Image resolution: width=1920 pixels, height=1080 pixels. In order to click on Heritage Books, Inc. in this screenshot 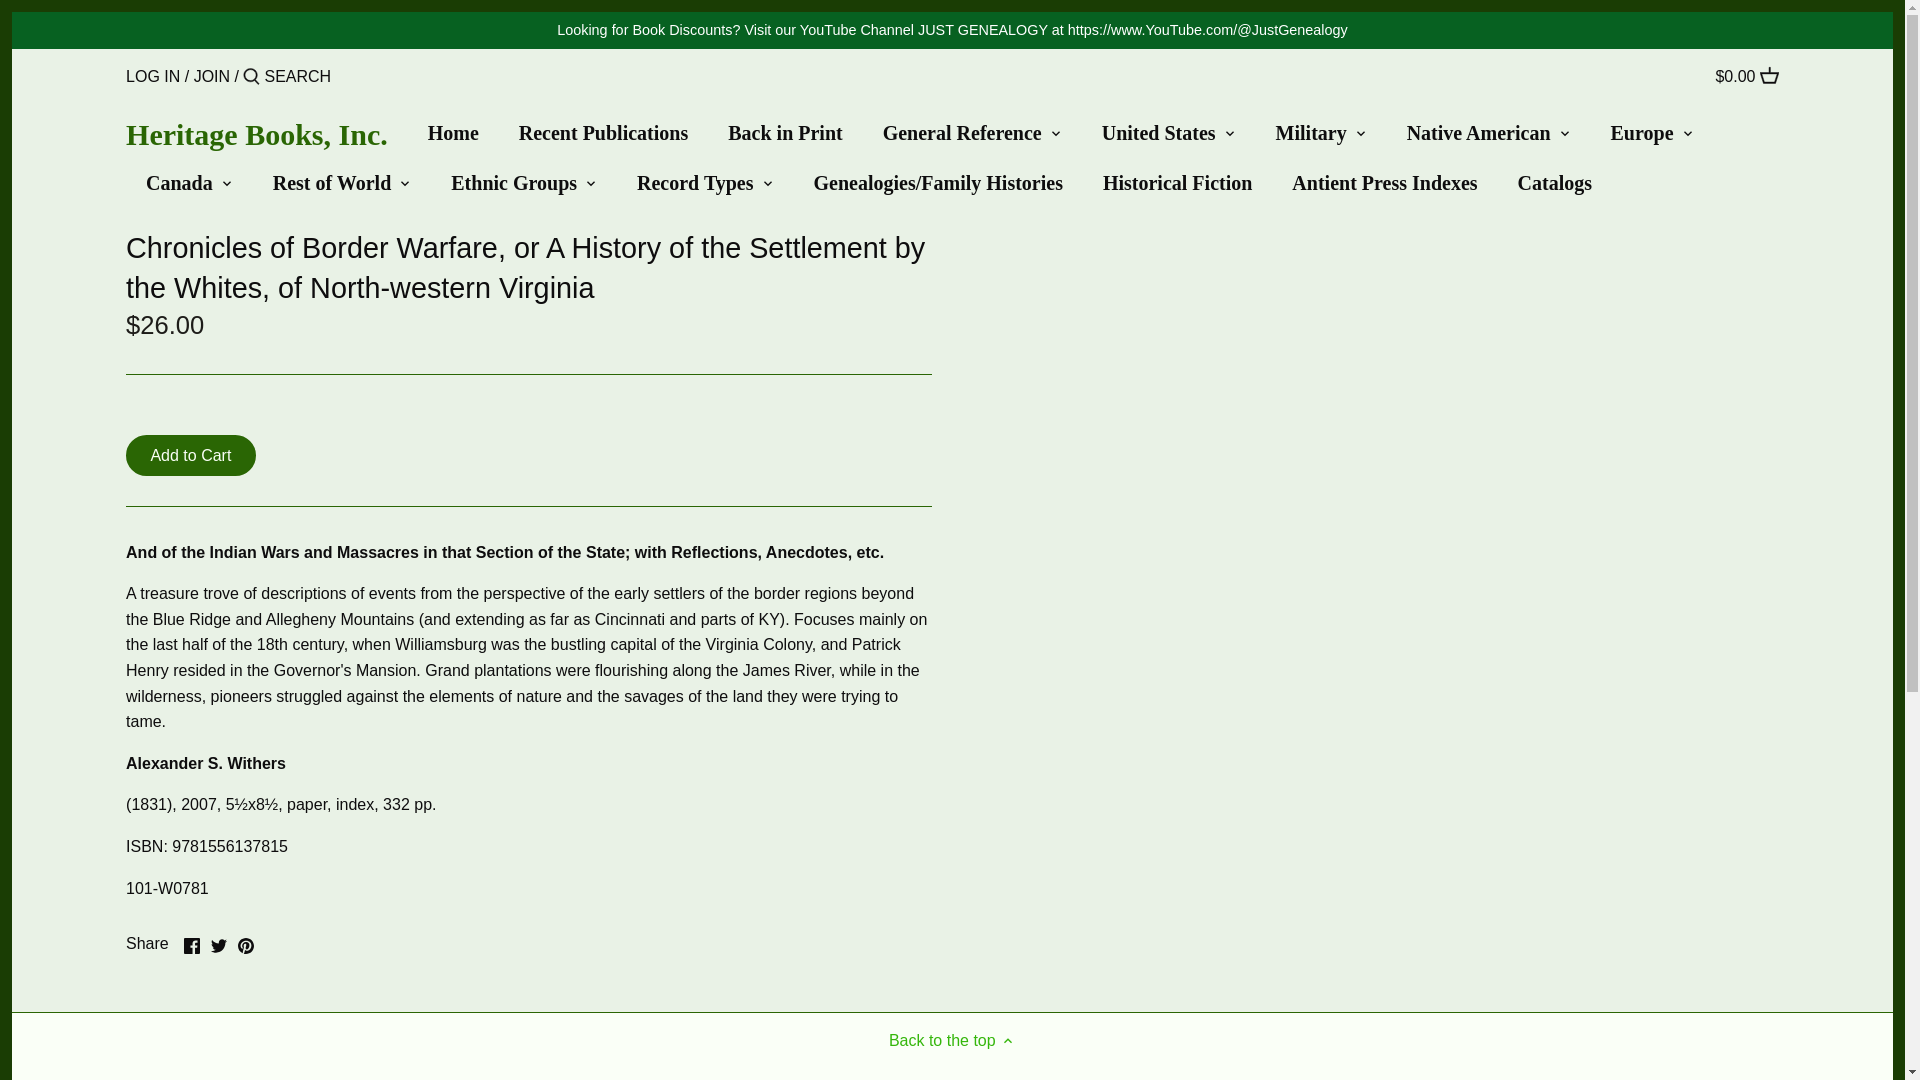, I will do `click(256, 134)`.